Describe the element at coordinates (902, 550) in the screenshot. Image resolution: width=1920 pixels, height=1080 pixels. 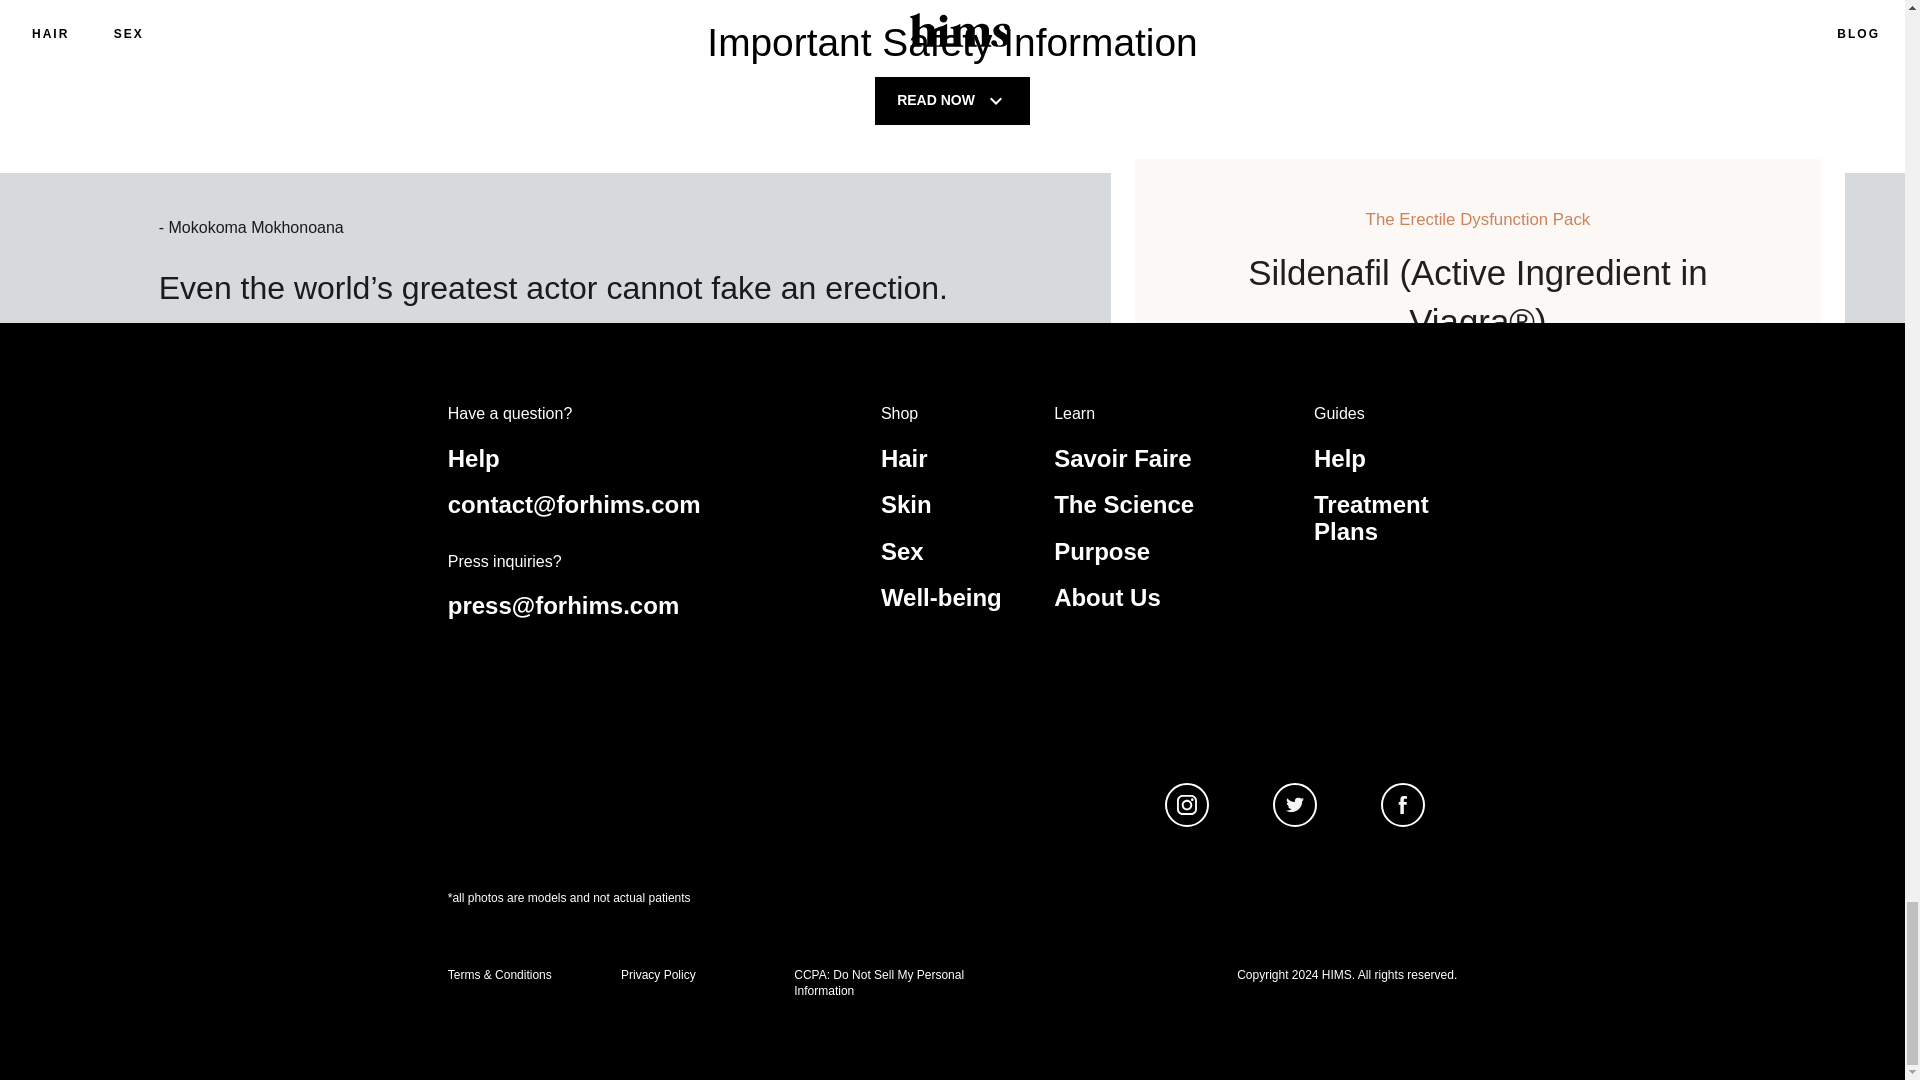
I see `Sex` at that location.